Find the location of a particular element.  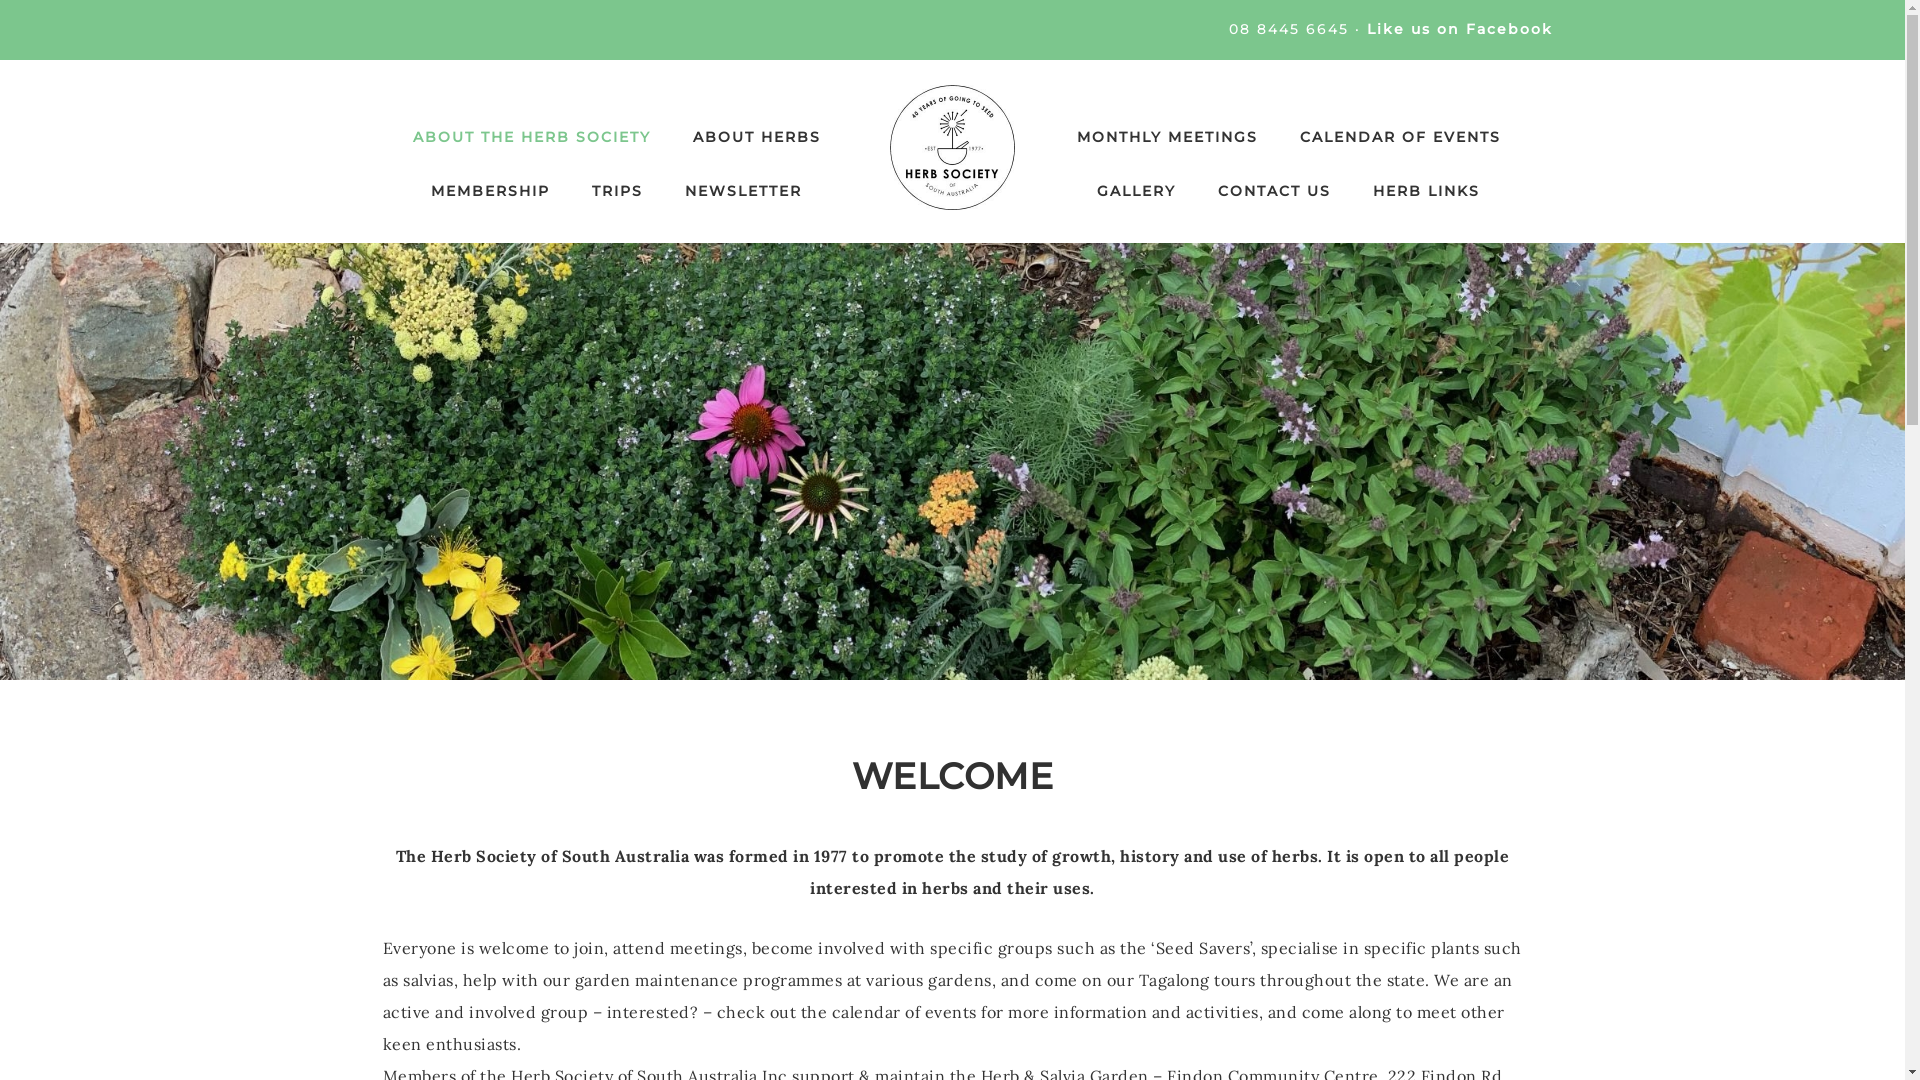

HERB SOCIETY OF SA is located at coordinates (952, 148).